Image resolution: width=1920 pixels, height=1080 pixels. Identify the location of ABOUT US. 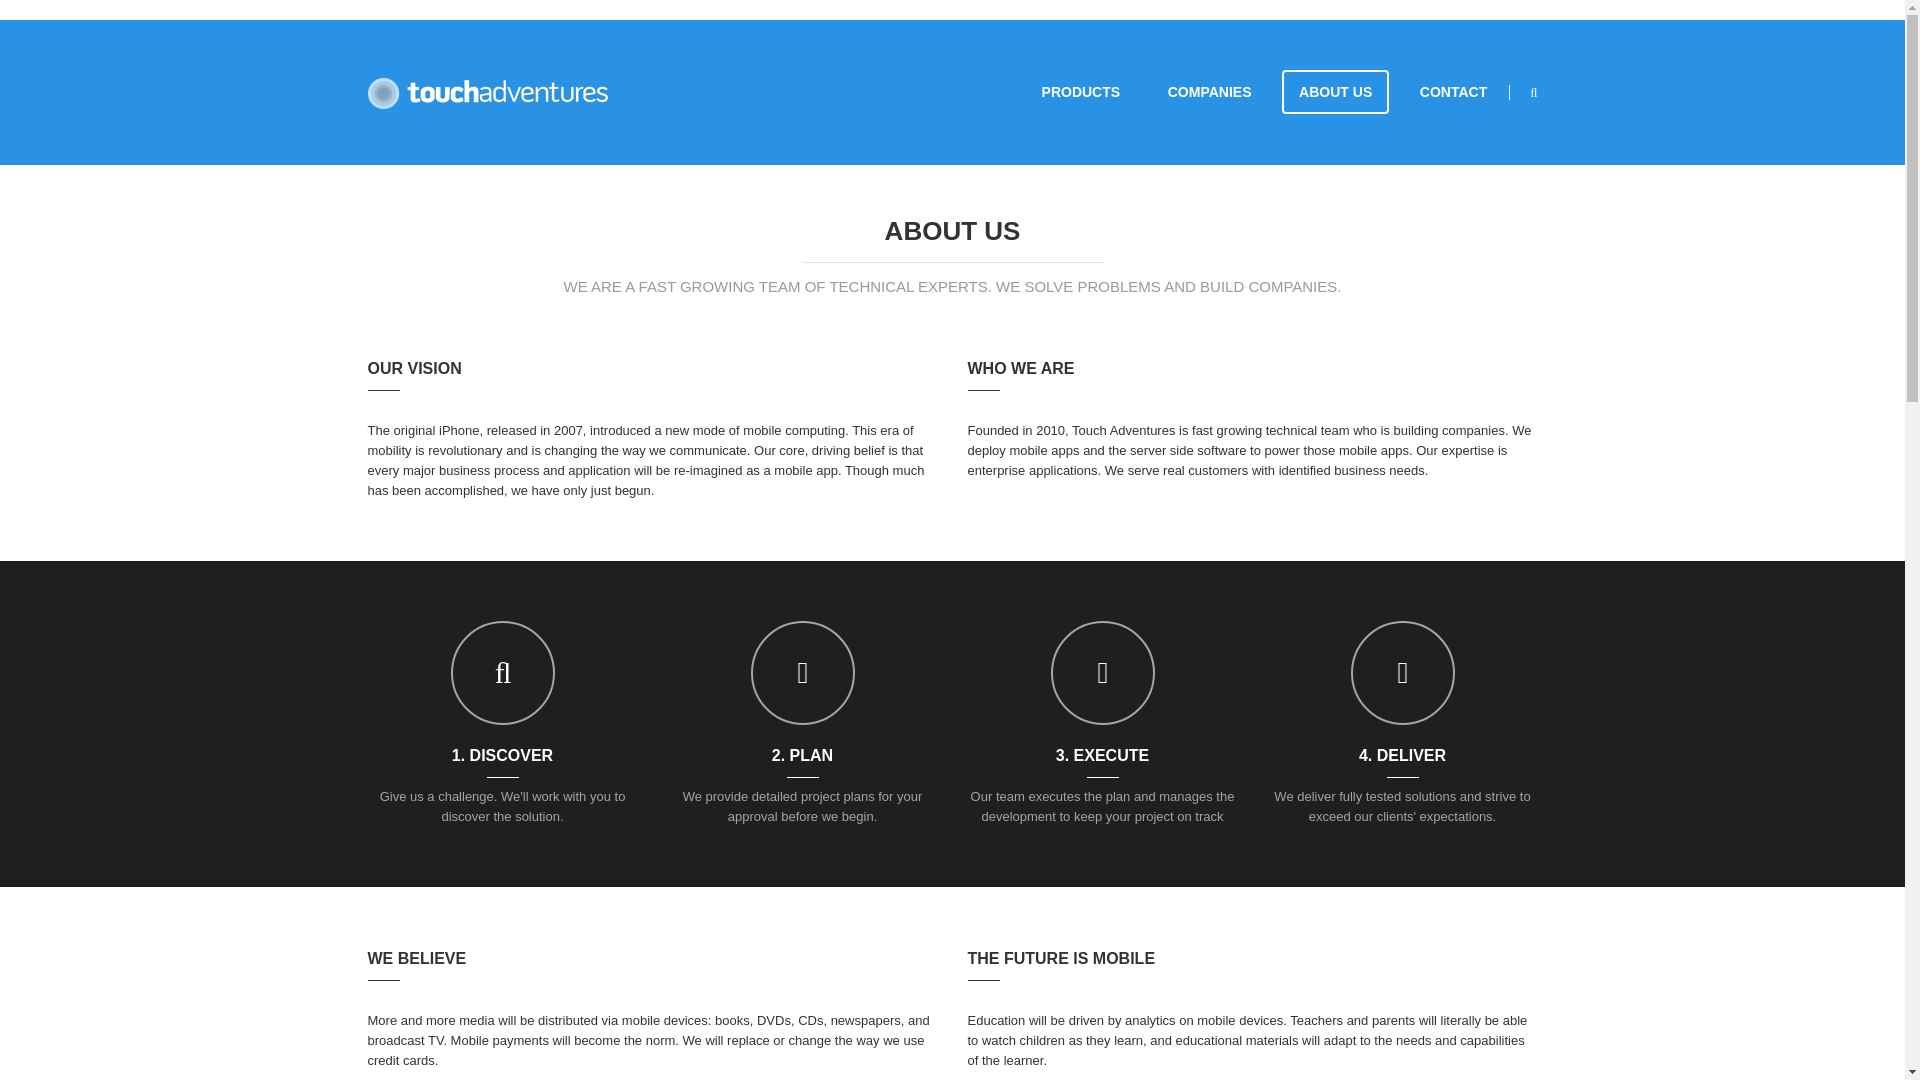
(1335, 92).